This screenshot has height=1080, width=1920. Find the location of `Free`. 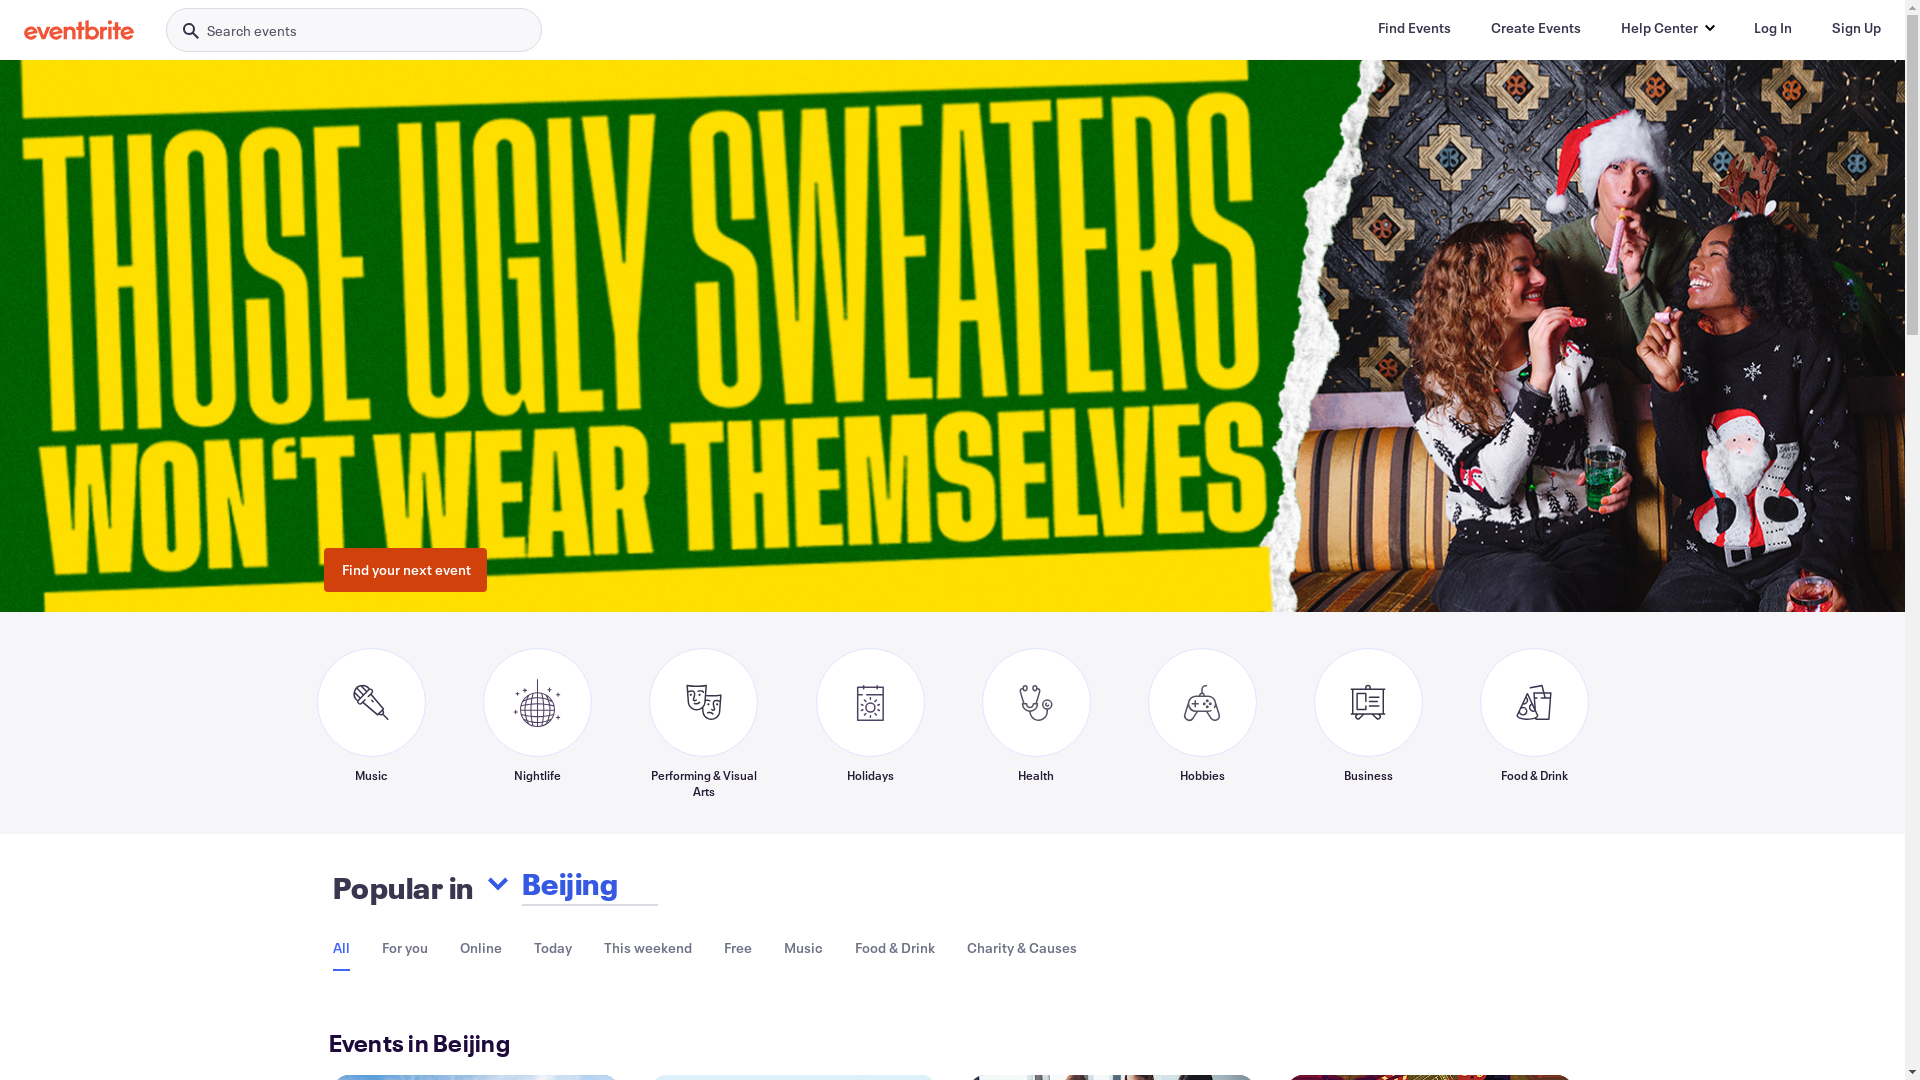

Free is located at coordinates (738, 948).